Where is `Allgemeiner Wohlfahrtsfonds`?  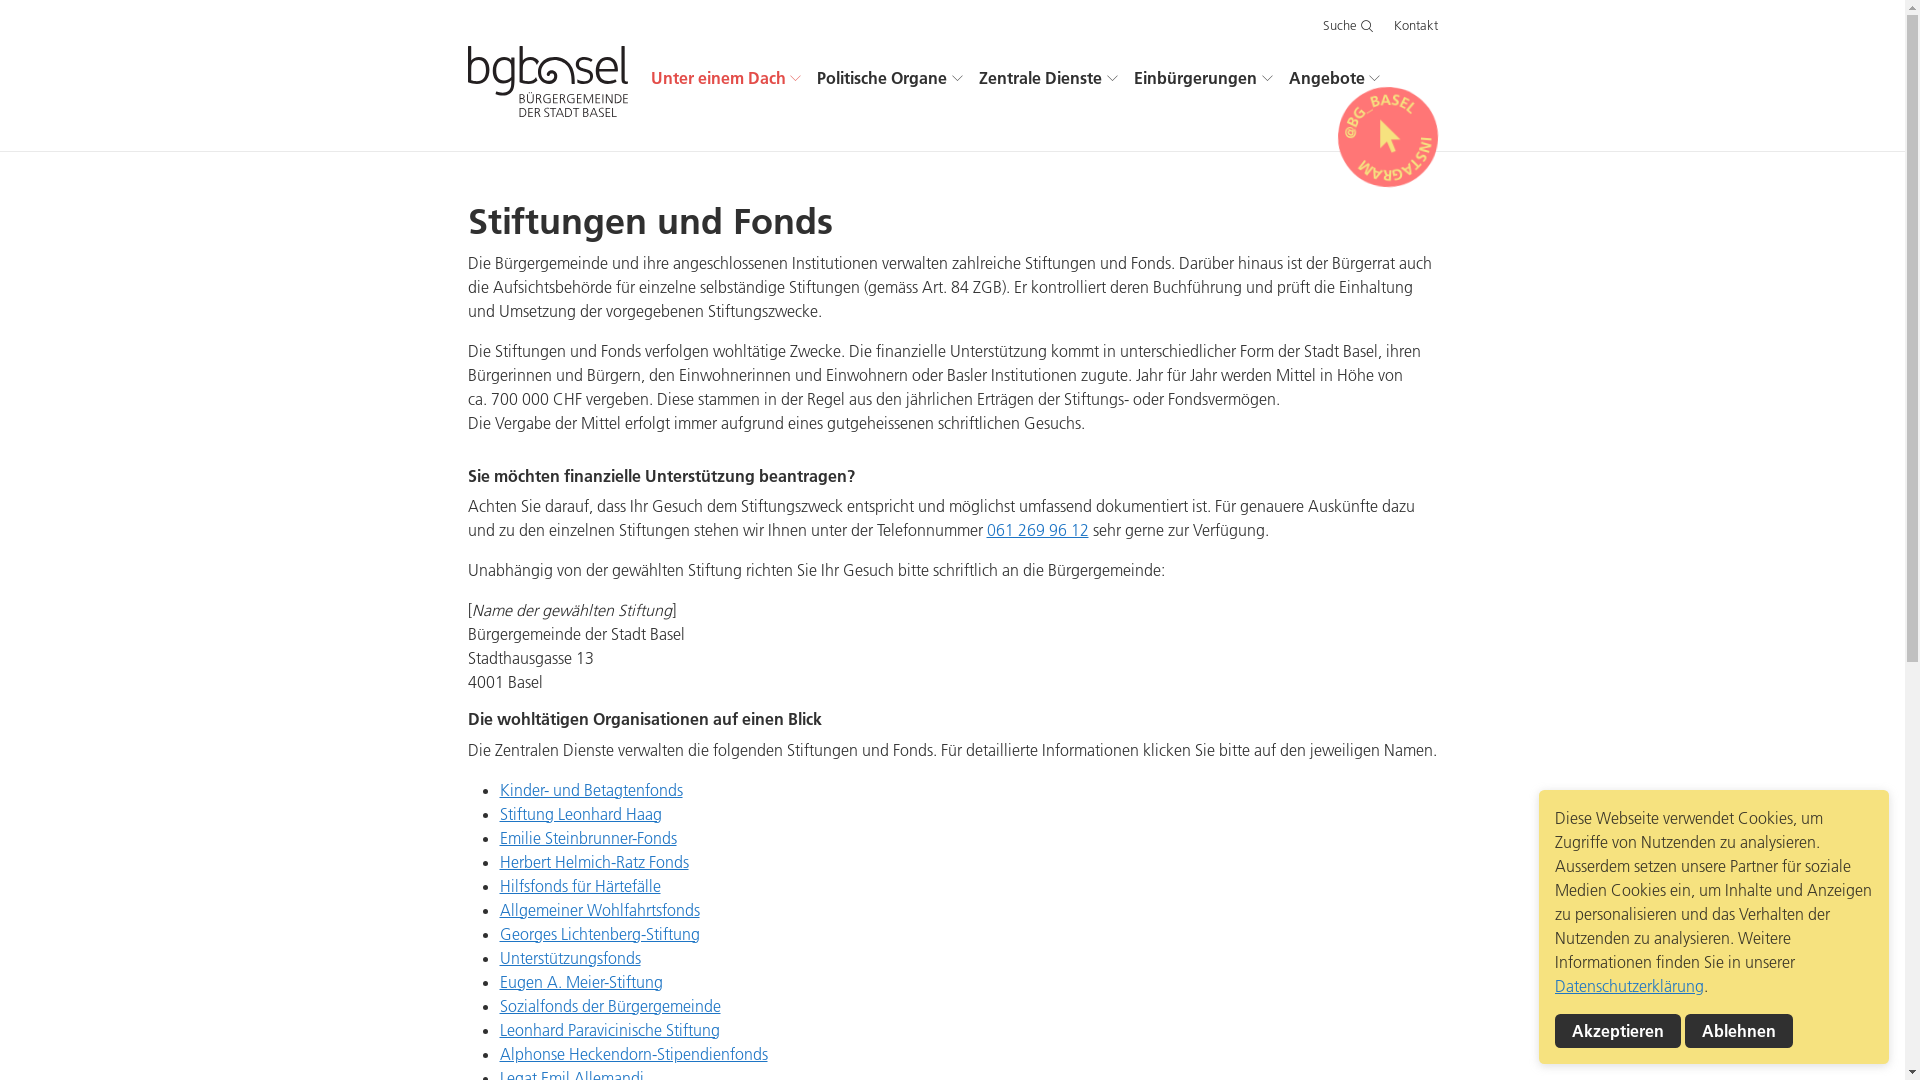 Allgemeiner Wohlfahrtsfonds is located at coordinates (600, 910).